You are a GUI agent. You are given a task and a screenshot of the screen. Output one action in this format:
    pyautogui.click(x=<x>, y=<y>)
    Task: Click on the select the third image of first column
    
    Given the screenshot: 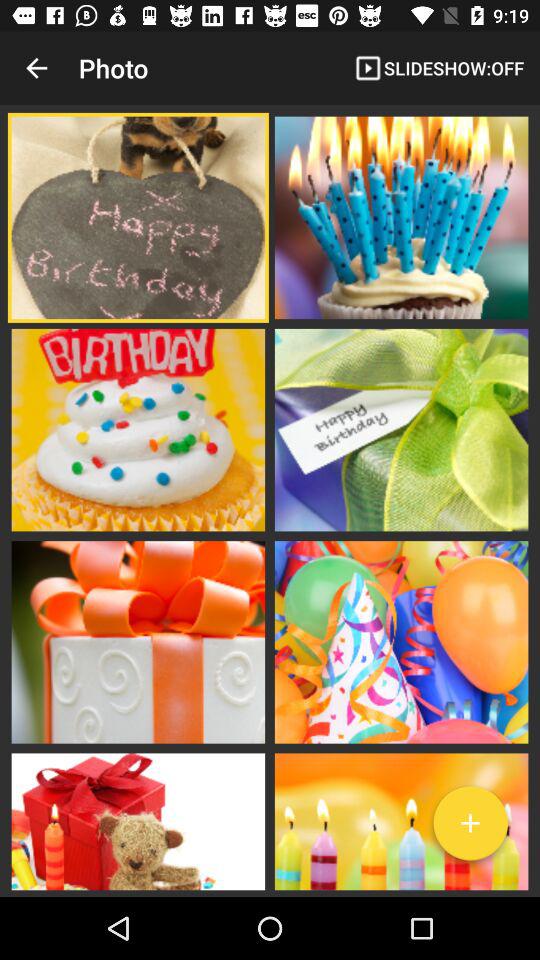 What is the action you would take?
    pyautogui.click(x=138, y=641)
    